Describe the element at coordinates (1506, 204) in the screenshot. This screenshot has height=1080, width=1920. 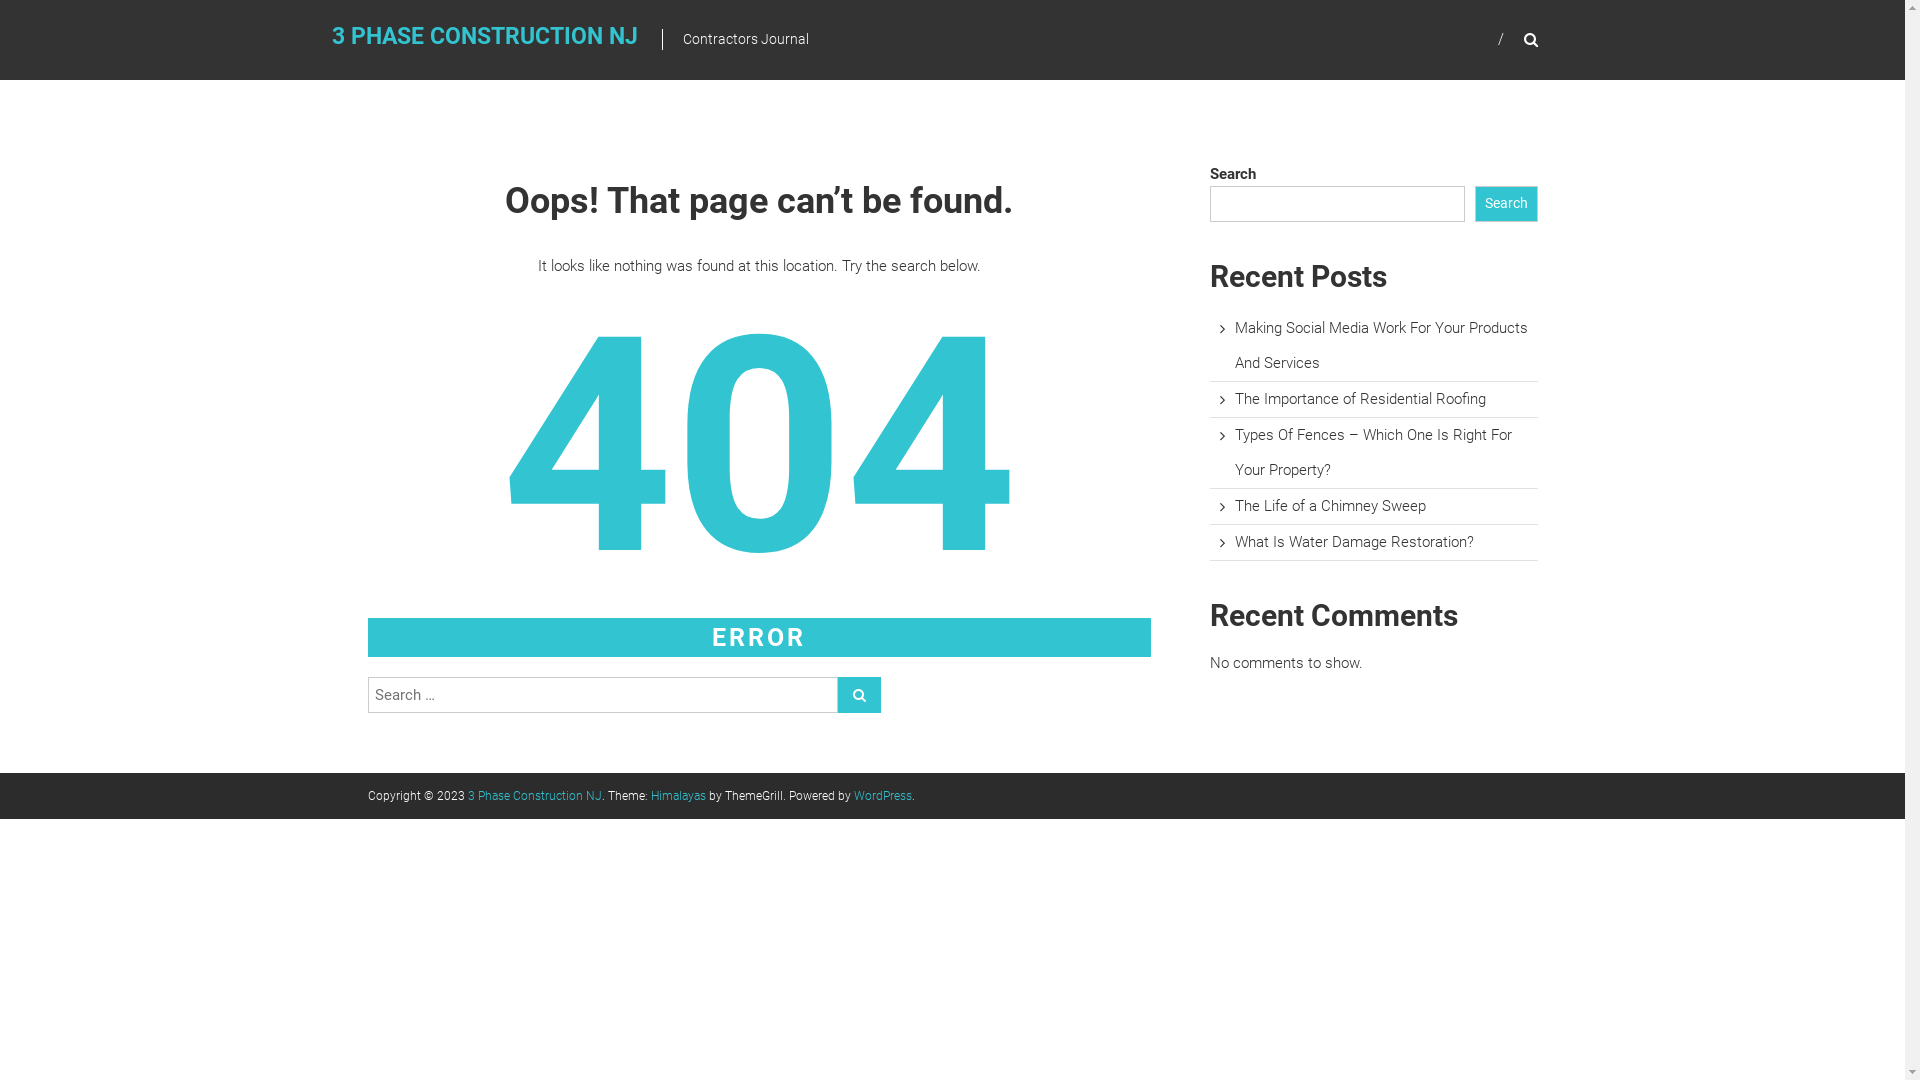
I see `Search` at that location.